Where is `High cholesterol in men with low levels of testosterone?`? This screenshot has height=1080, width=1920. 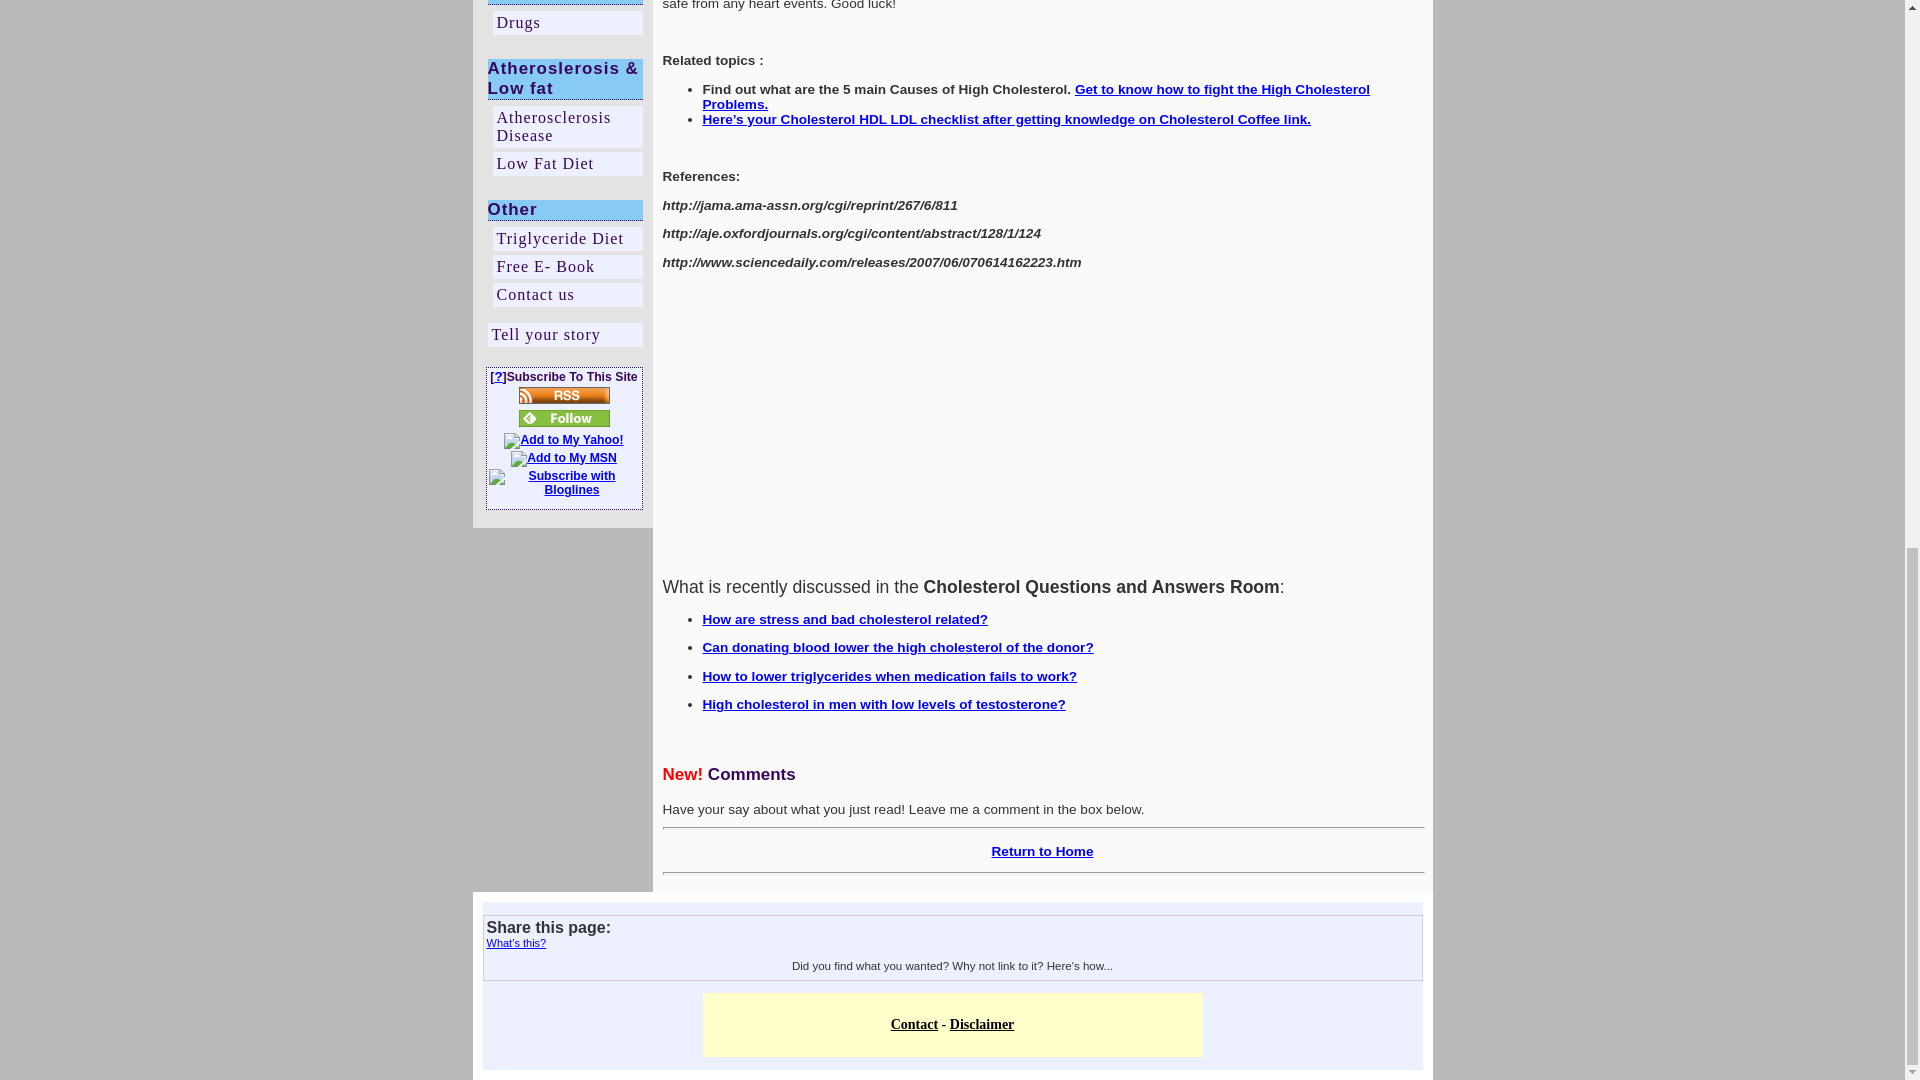 High cholesterol in men with low levels of testosterone? is located at coordinates (884, 704).